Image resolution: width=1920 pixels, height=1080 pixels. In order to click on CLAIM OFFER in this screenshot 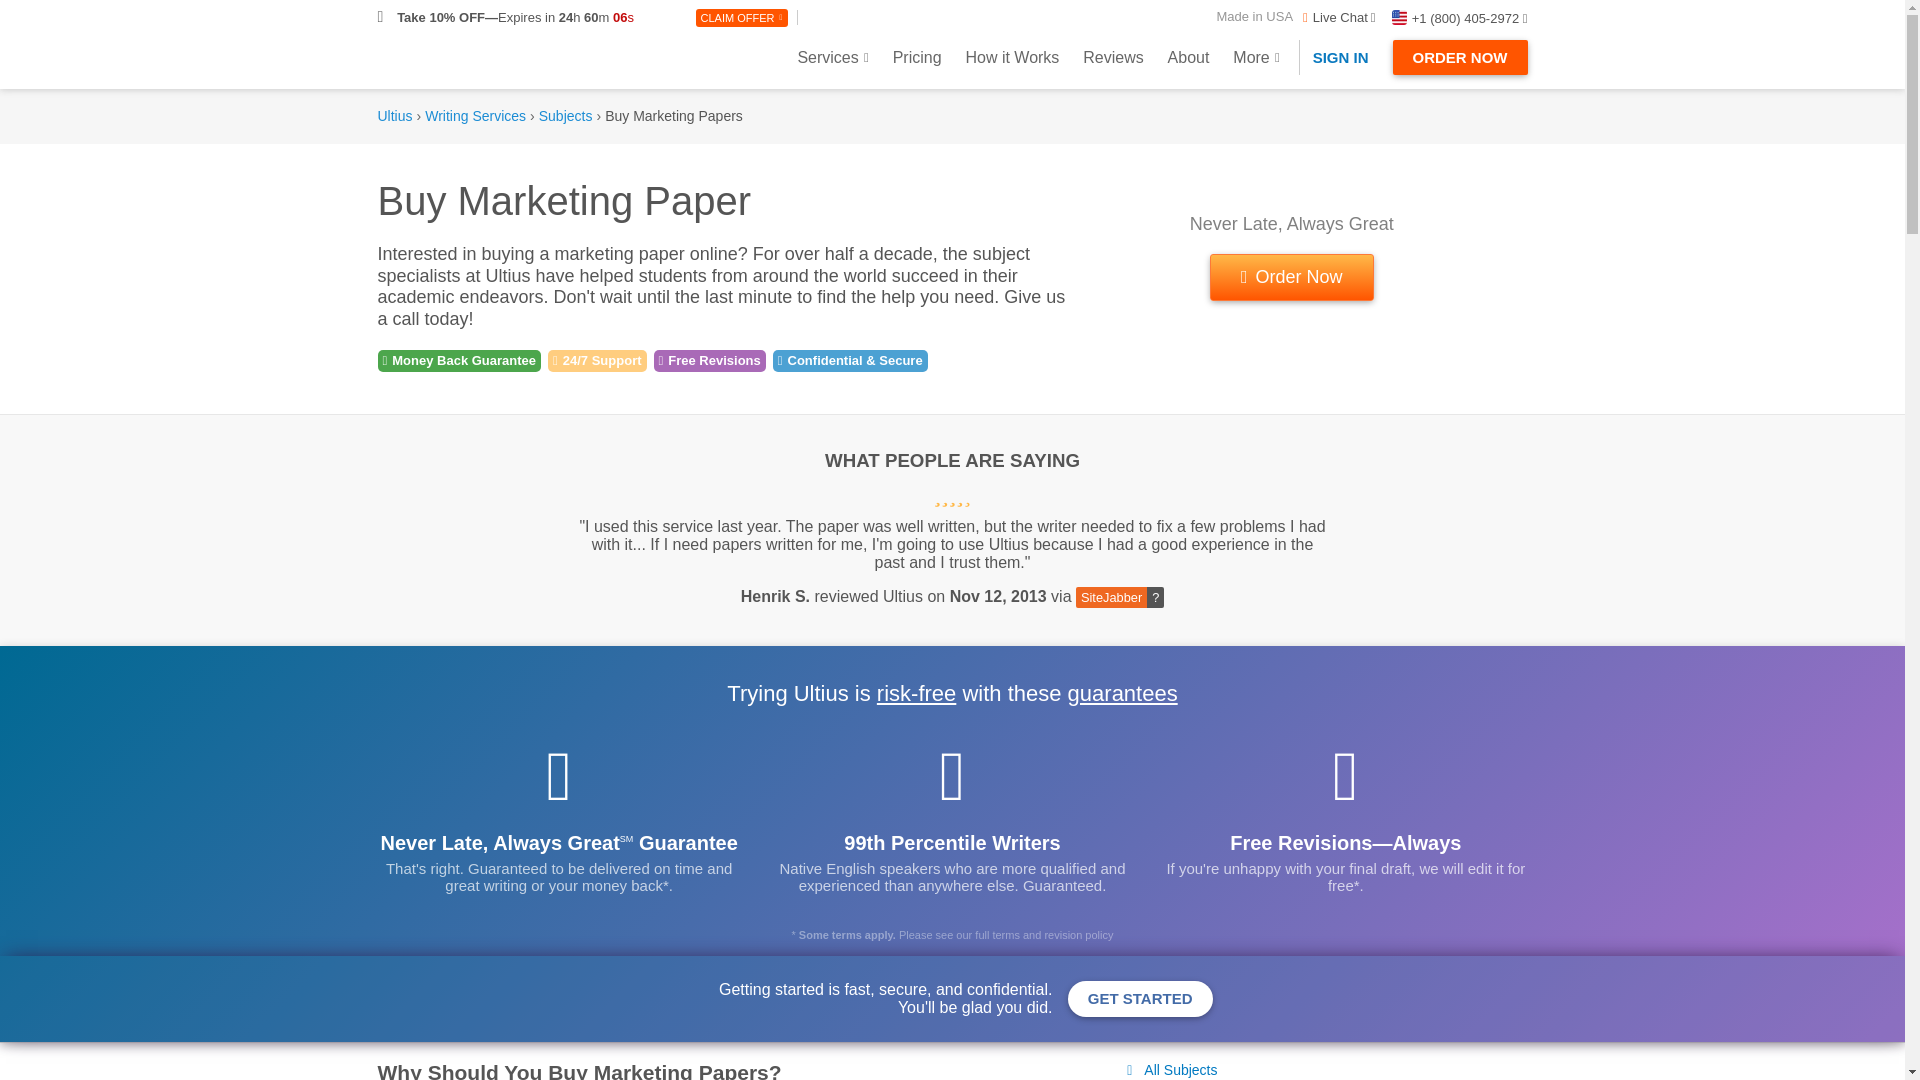, I will do `click(741, 18)`.